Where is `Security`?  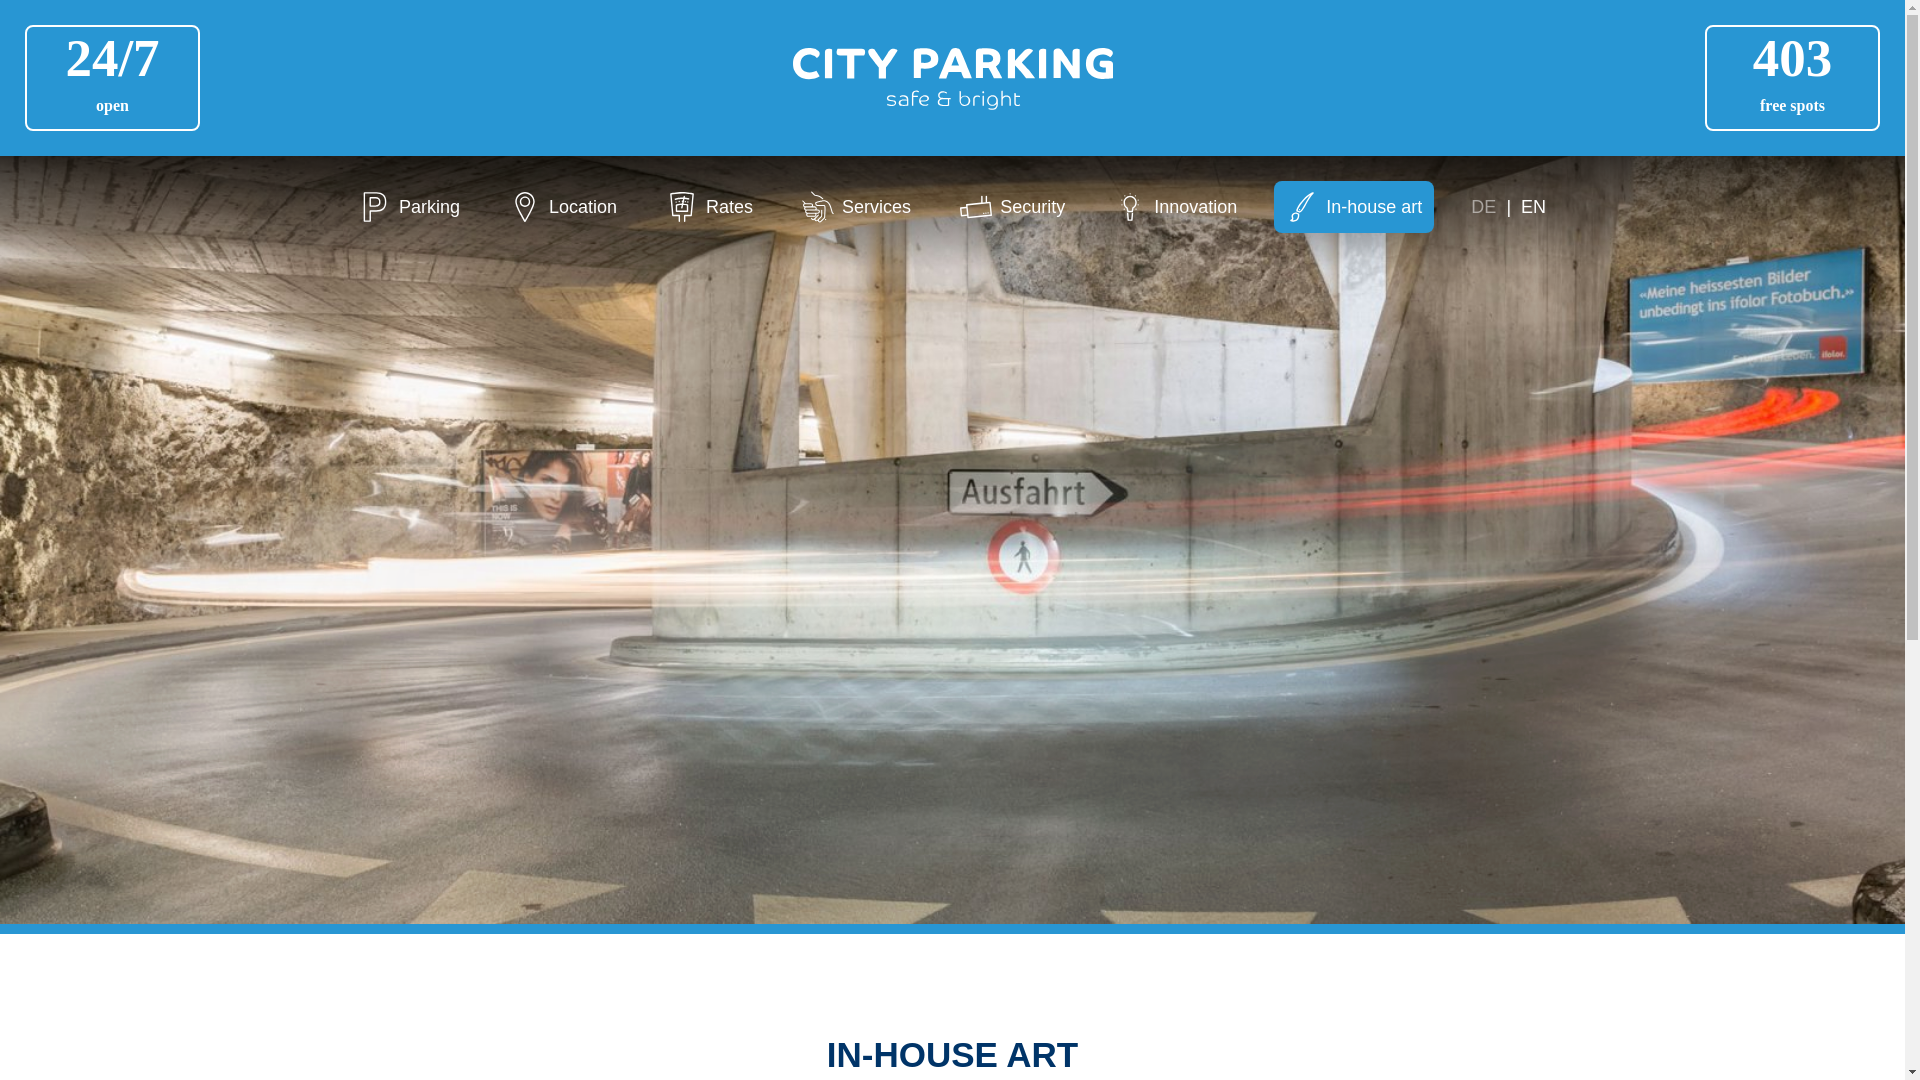
Security is located at coordinates (1012, 207).